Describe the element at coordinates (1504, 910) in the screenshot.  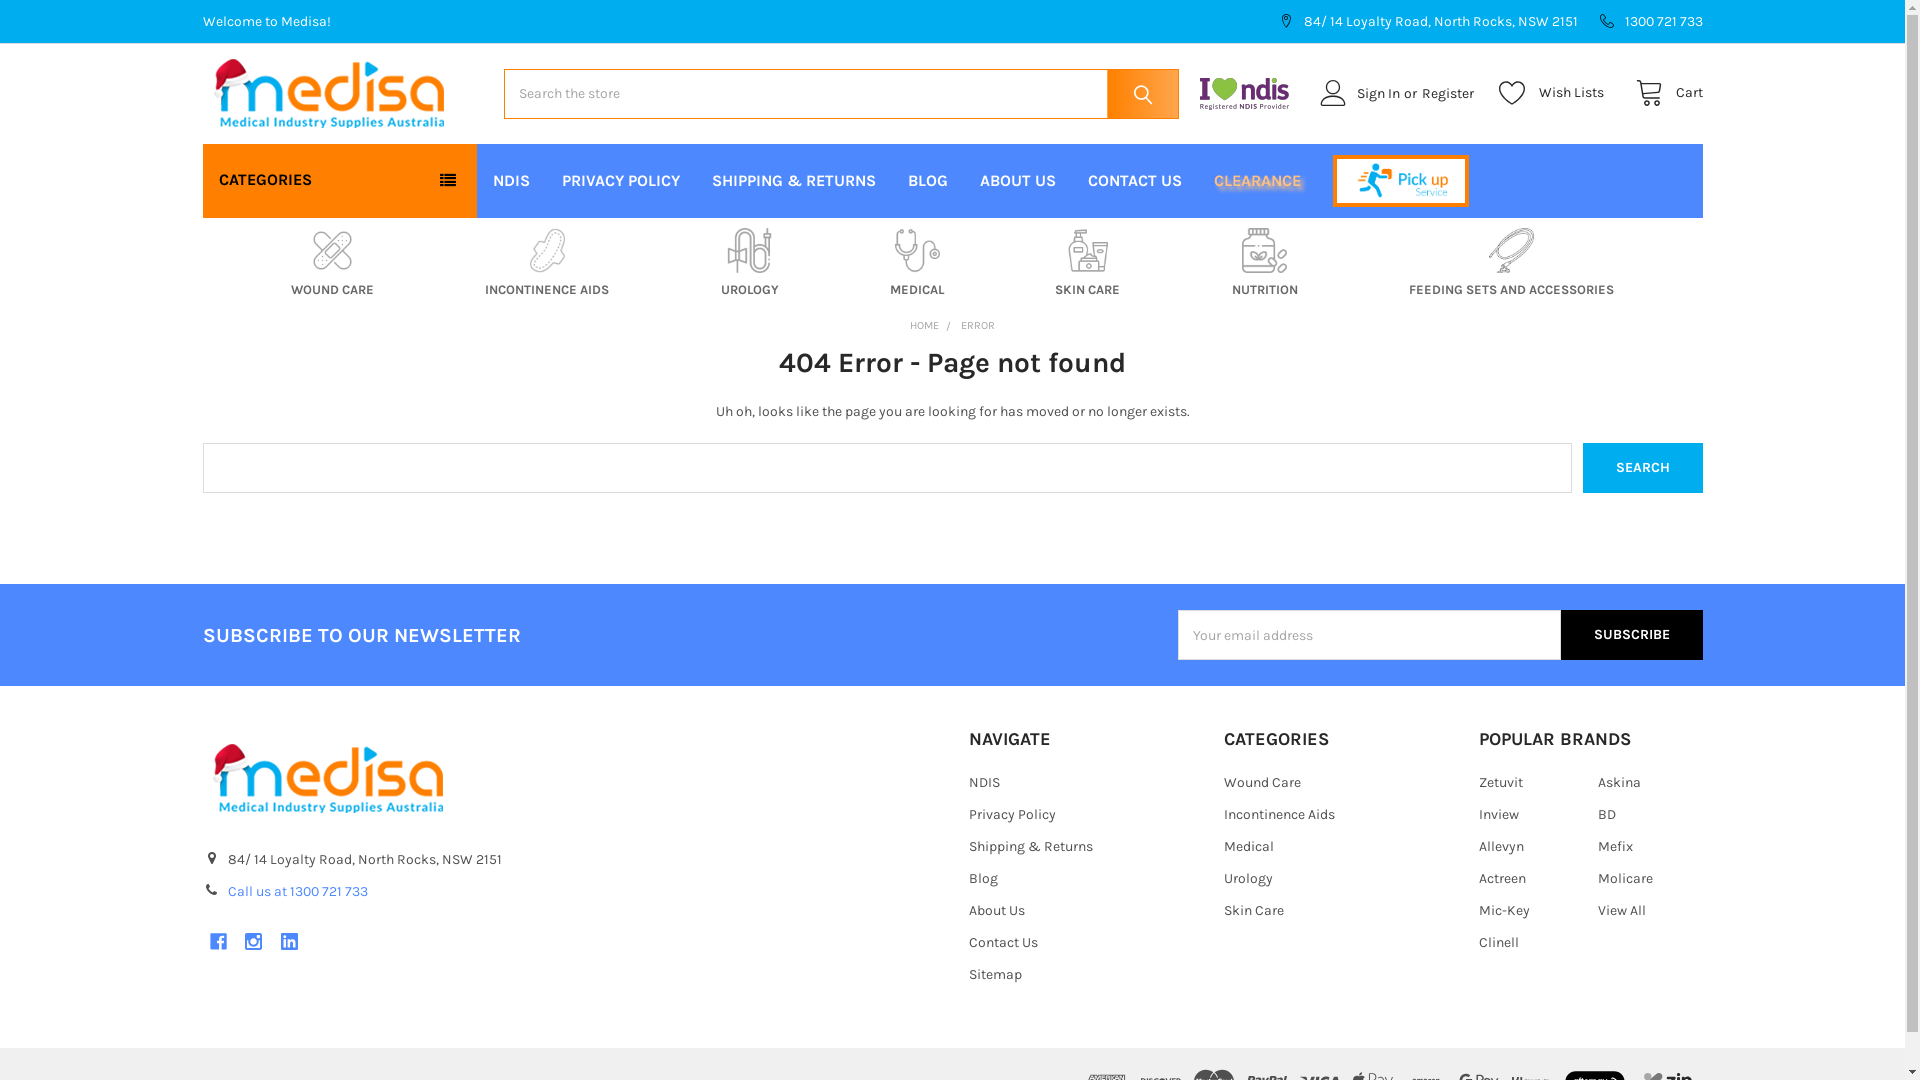
I see `Mic-Key` at that location.